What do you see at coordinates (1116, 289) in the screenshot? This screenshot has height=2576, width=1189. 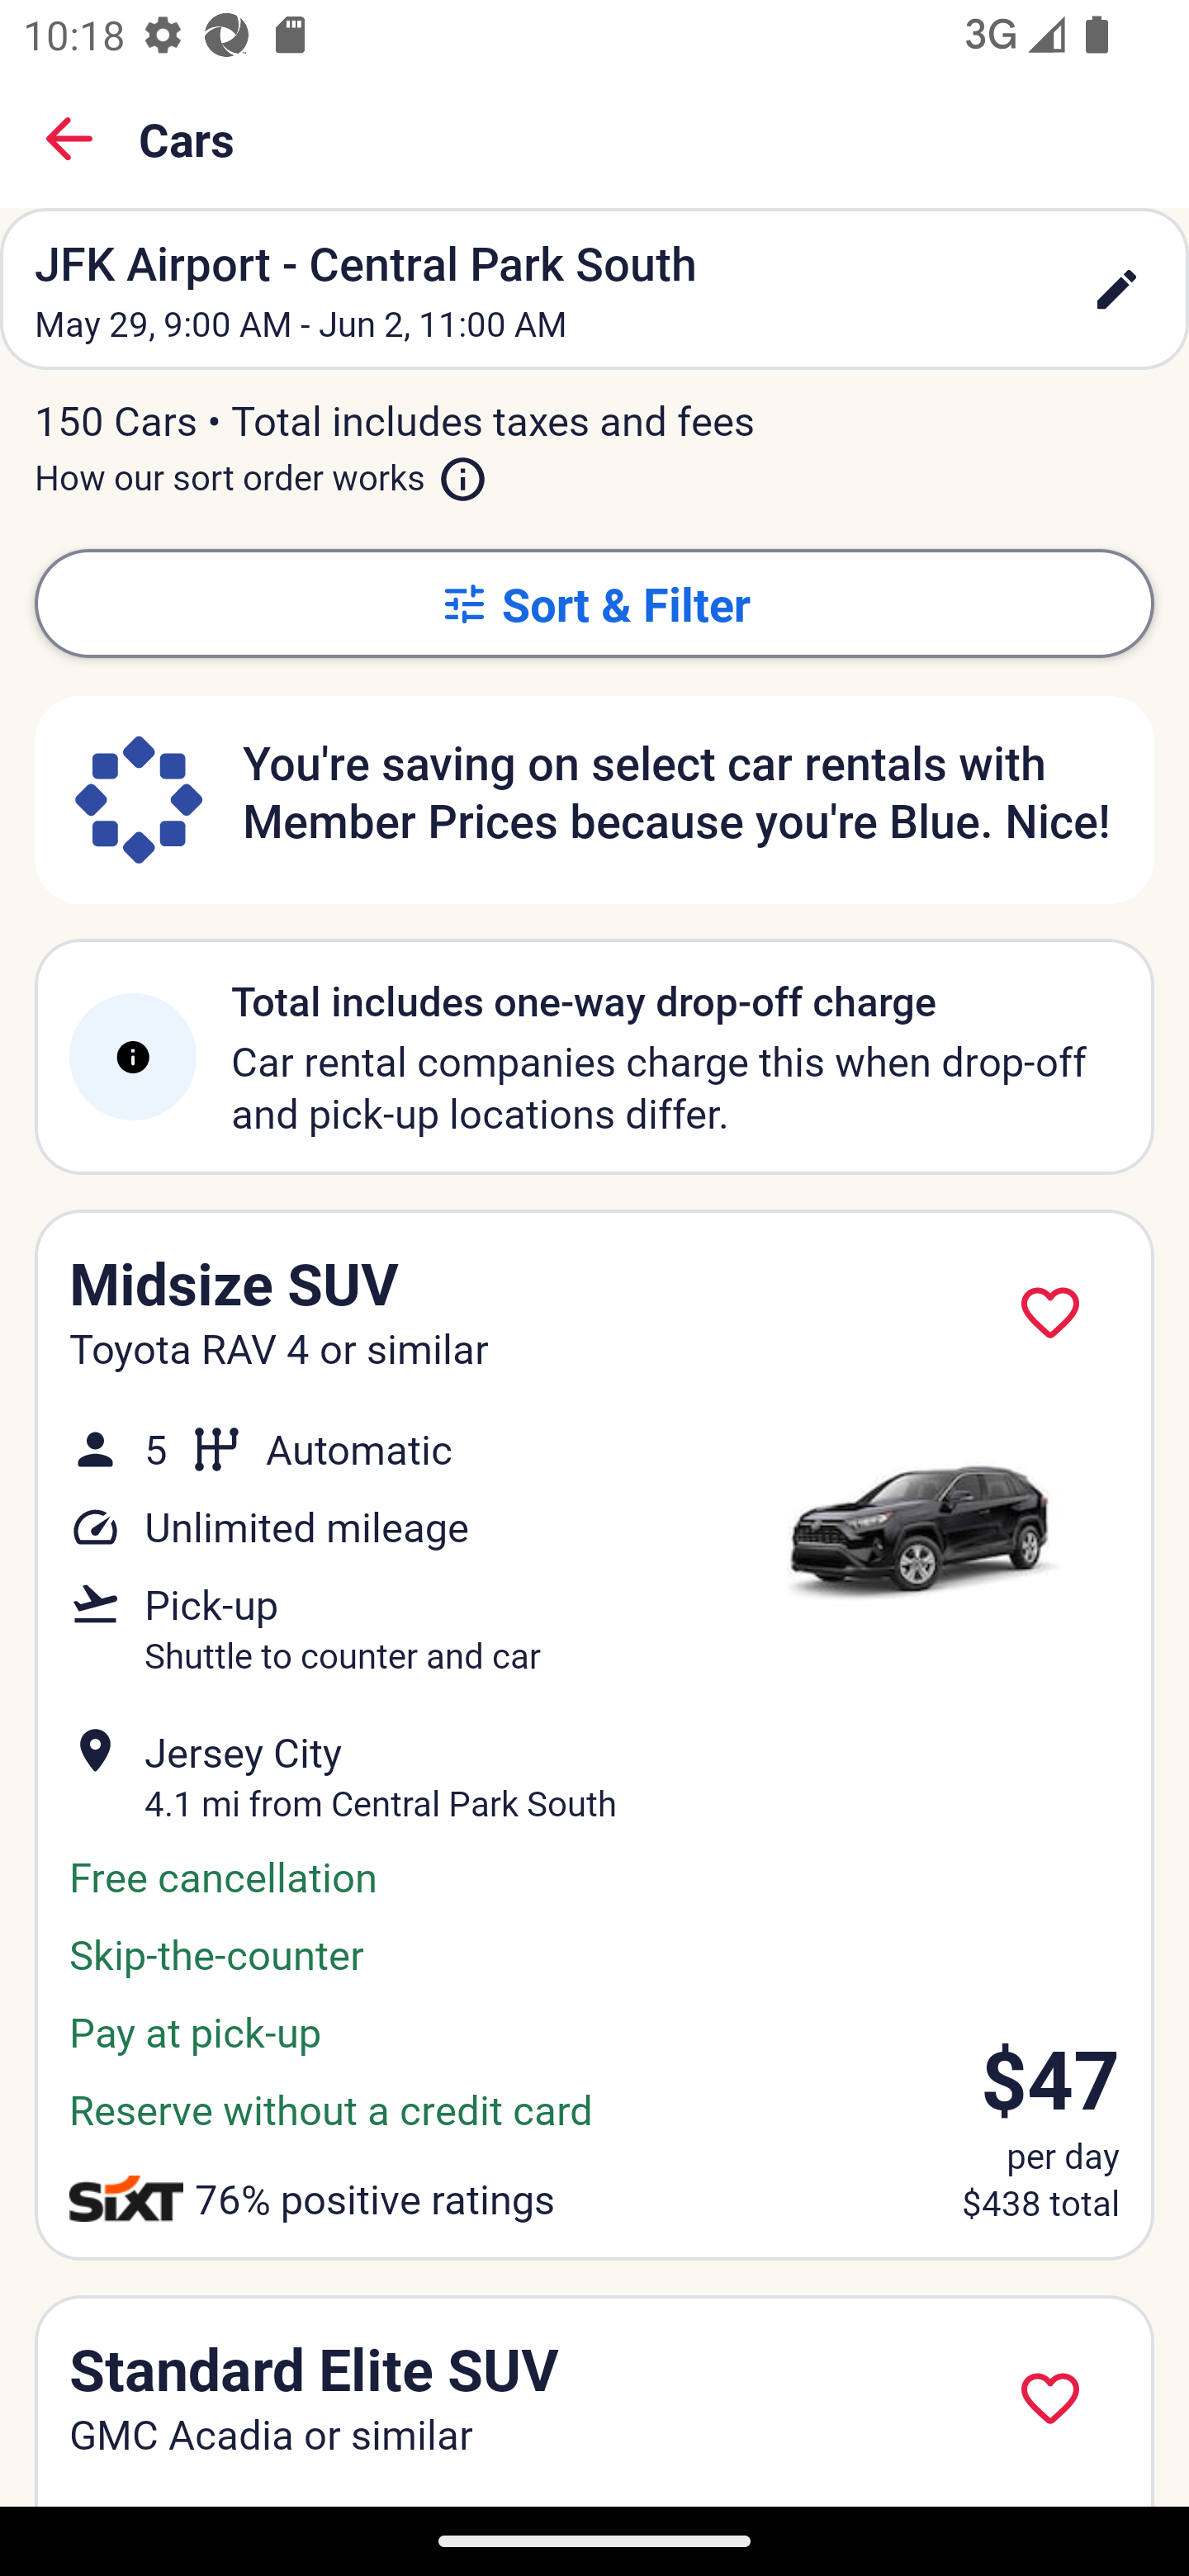 I see `edit` at bounding box center [1116, 289].